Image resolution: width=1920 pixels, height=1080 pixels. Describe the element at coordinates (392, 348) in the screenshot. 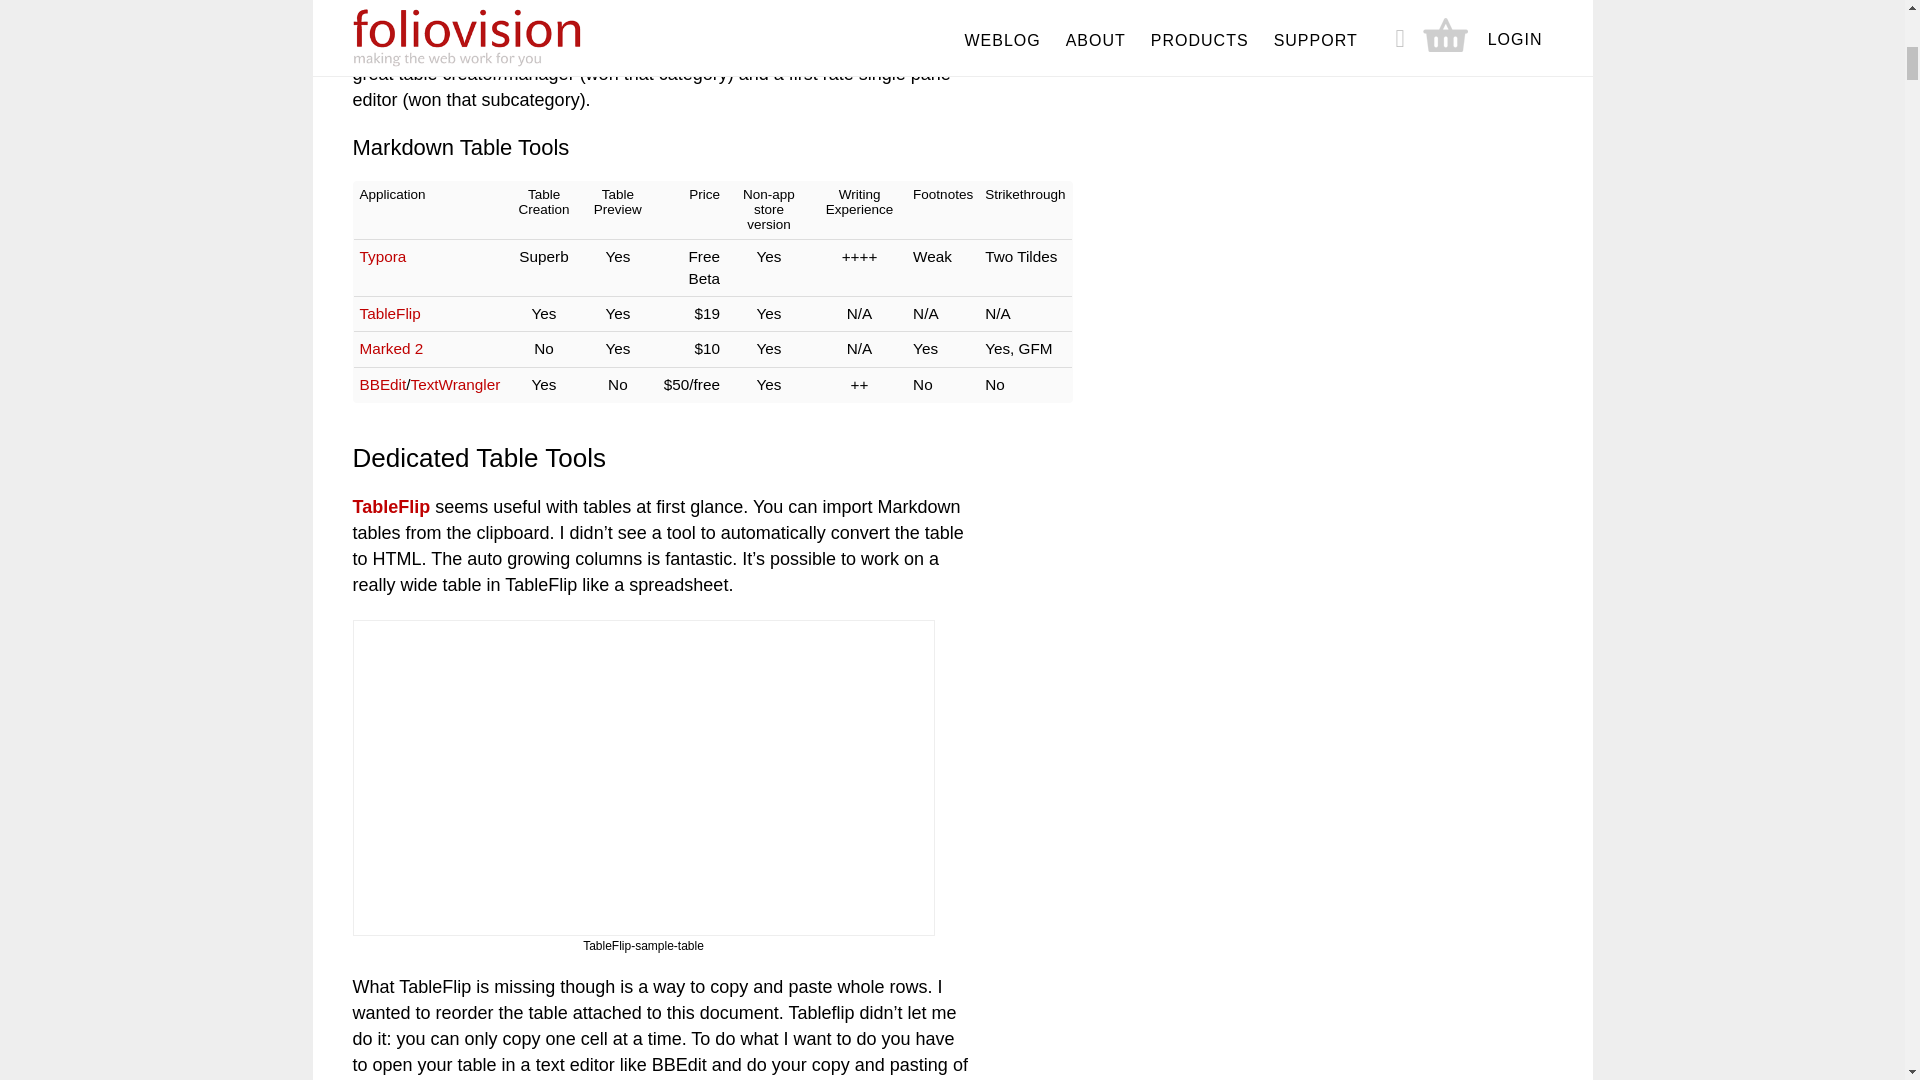

I see `Marked 2` at that location.